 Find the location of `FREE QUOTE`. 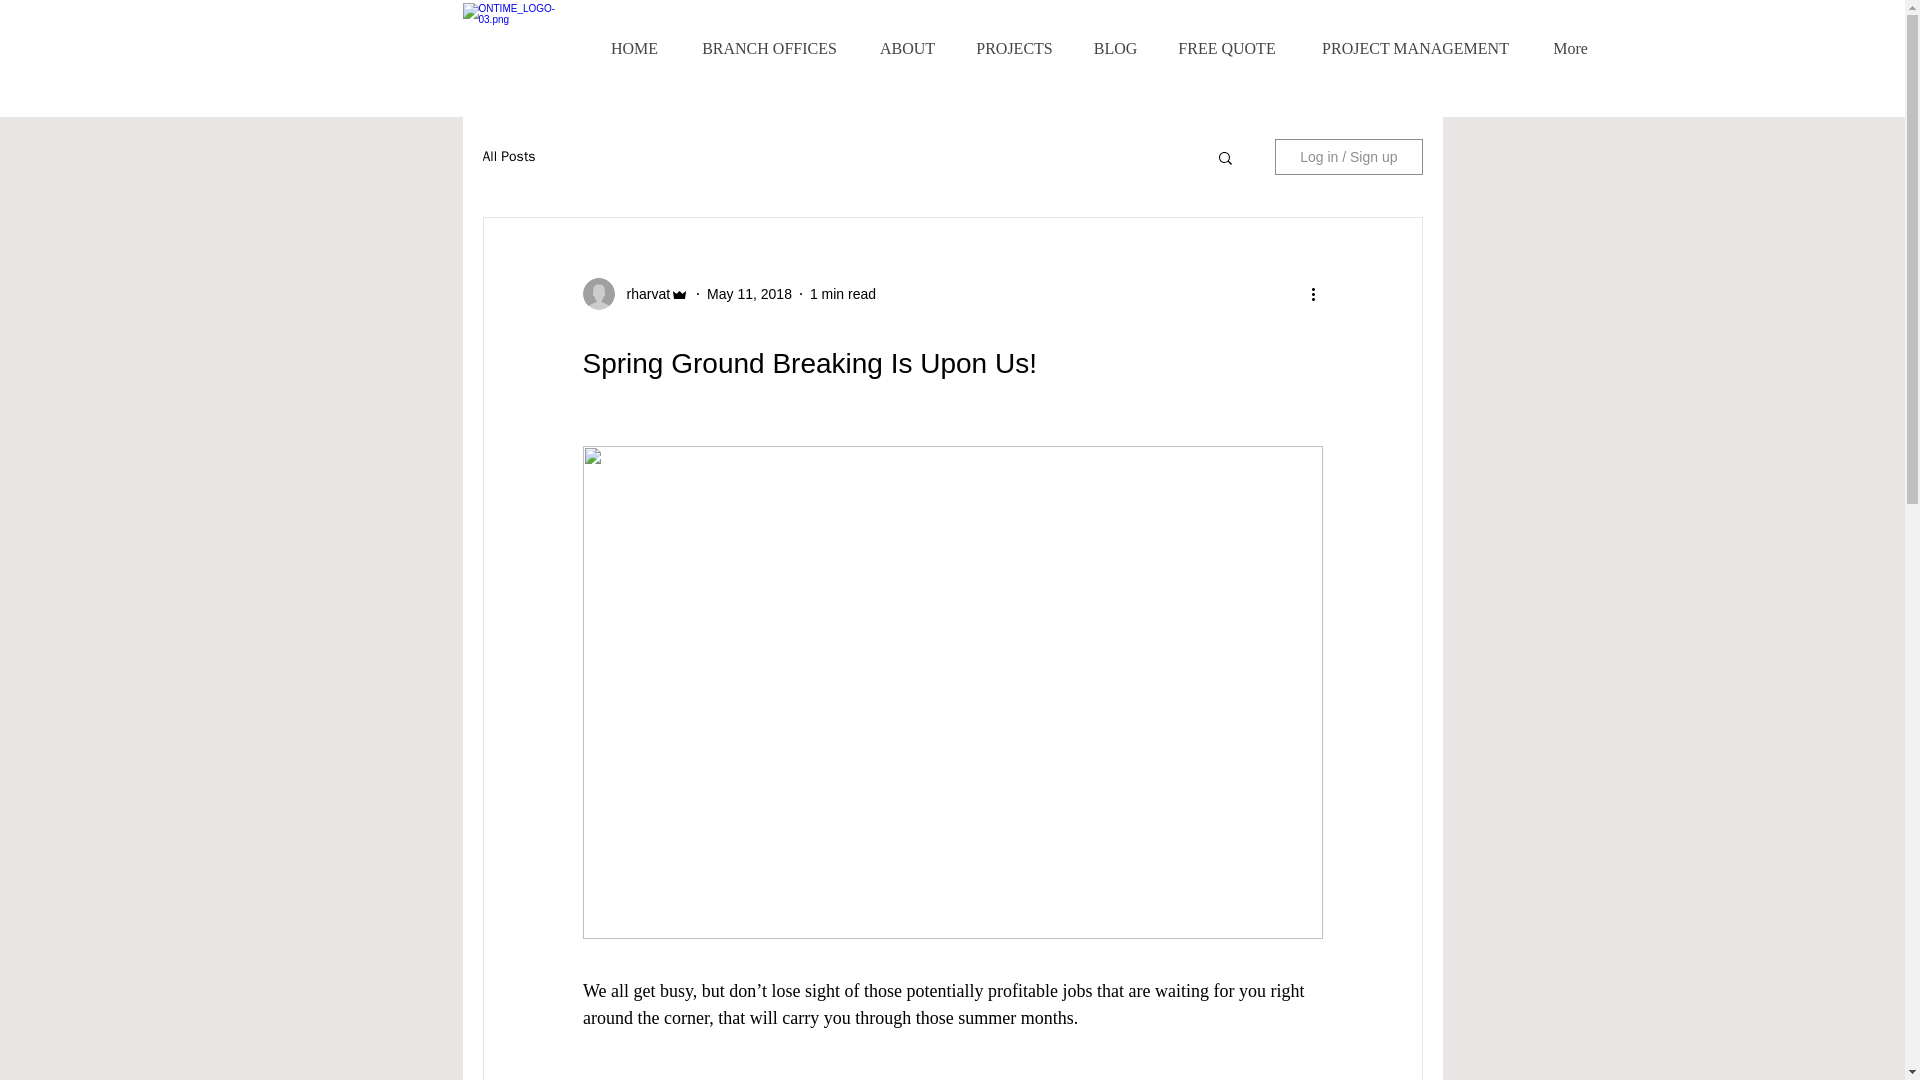

FREE QUOTE is located at coordinates (1226, 48).